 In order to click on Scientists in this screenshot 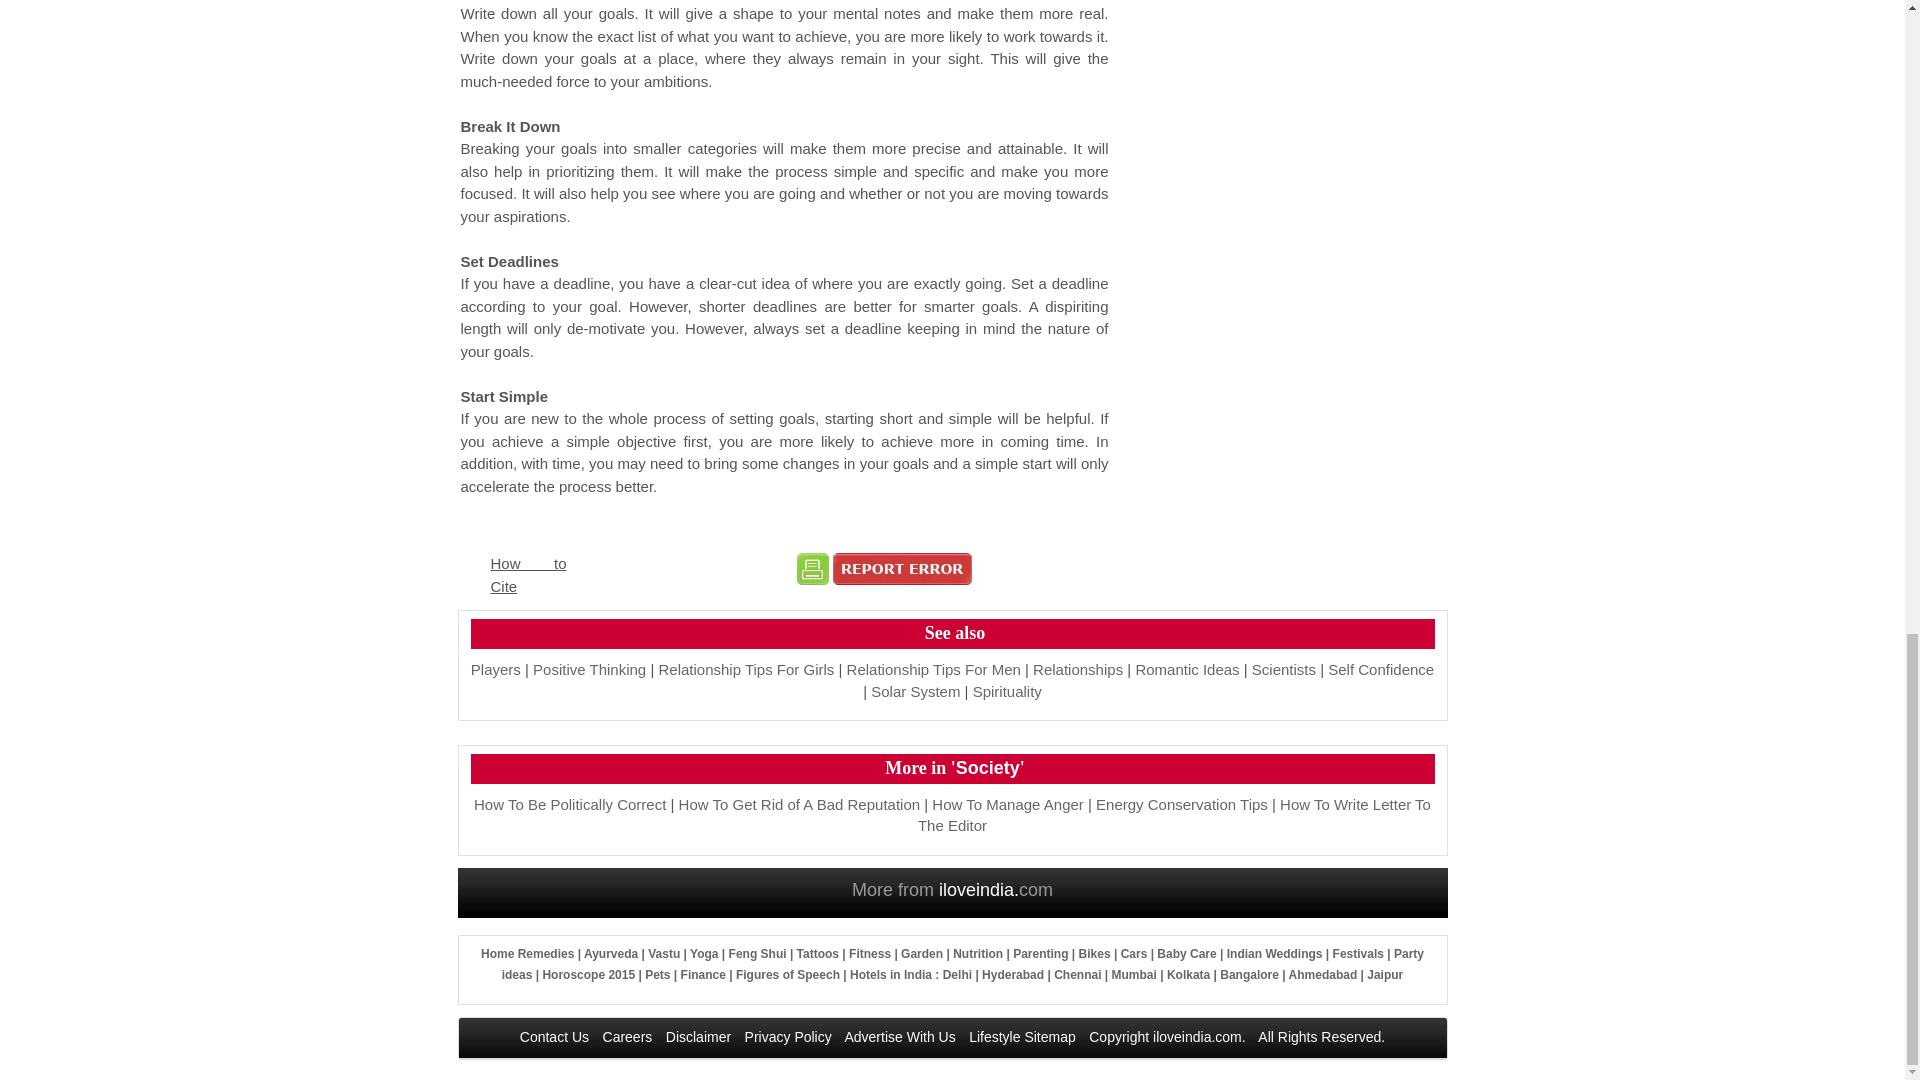, I will do `click(1283, 669)`.